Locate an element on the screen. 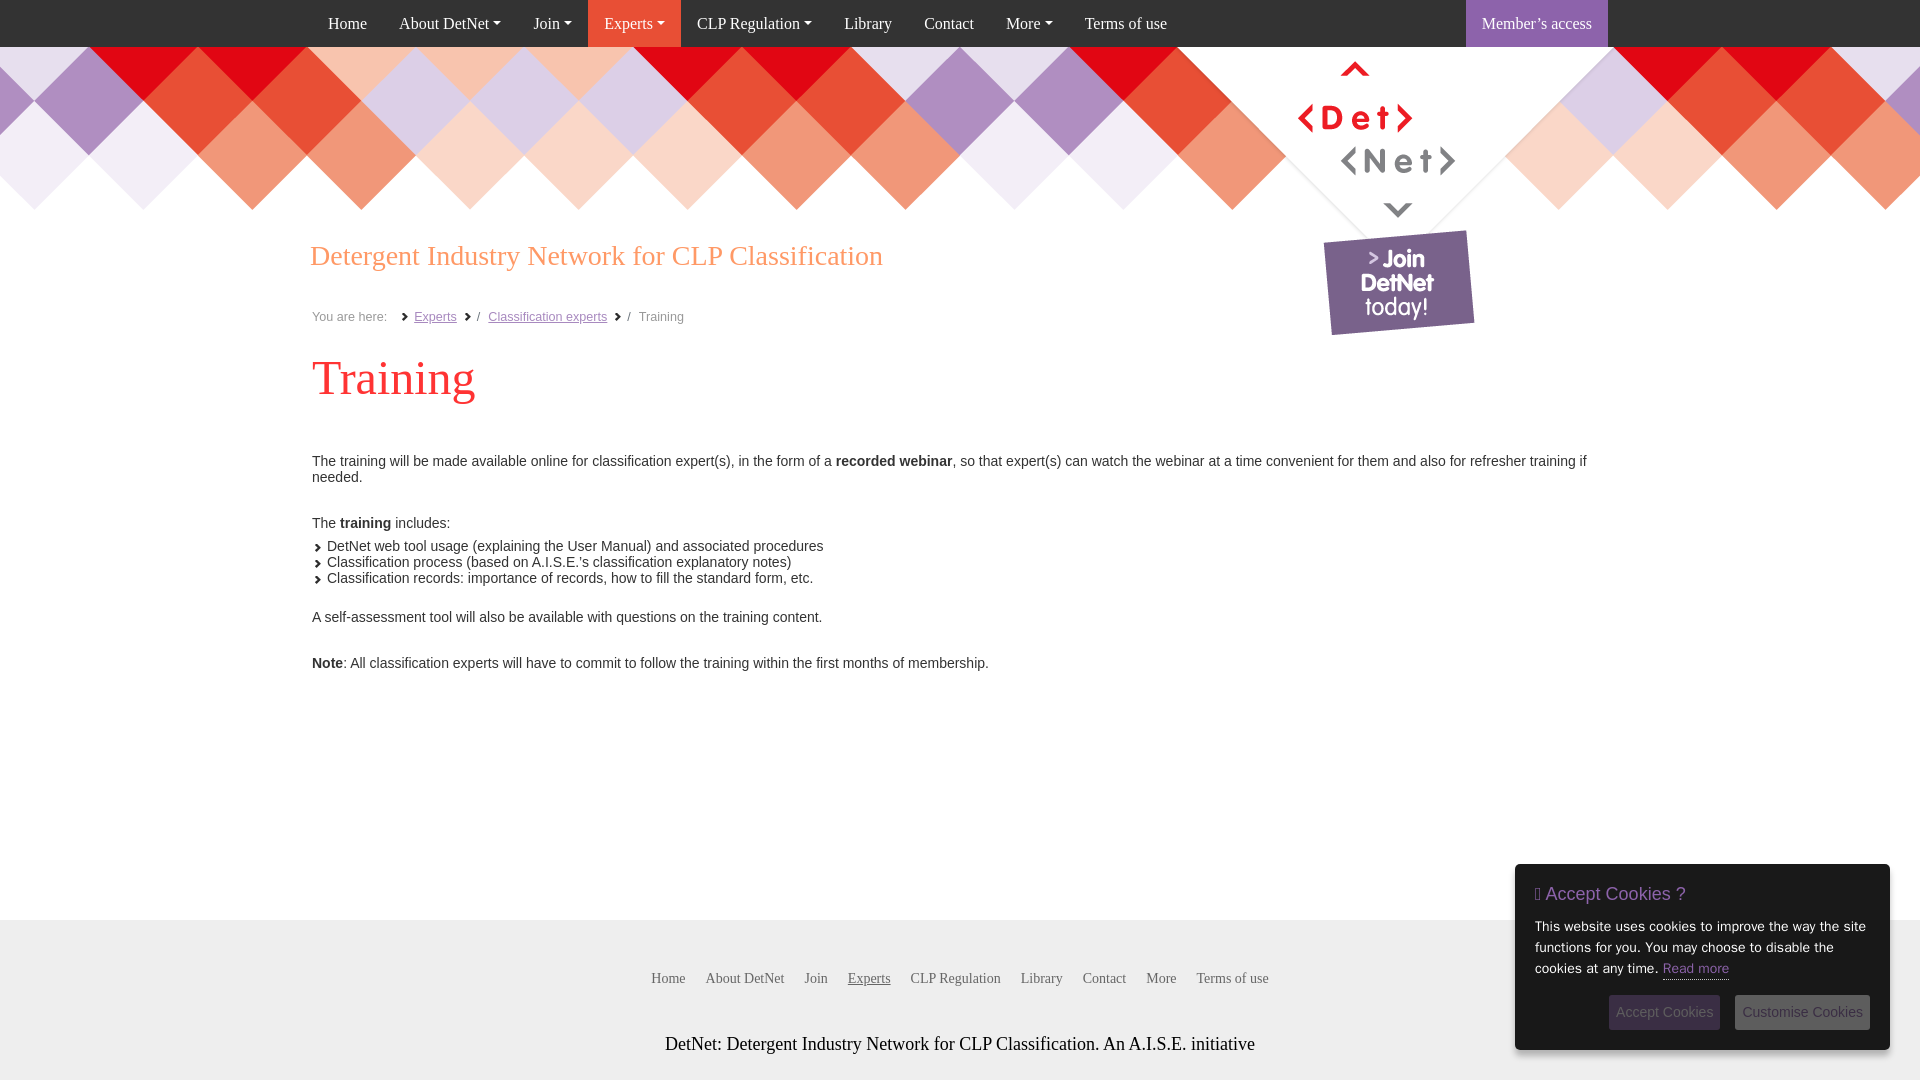 Image resolution: width=1920 pixels, height=1080 pixels. Library is located at coordinates (868, 24).